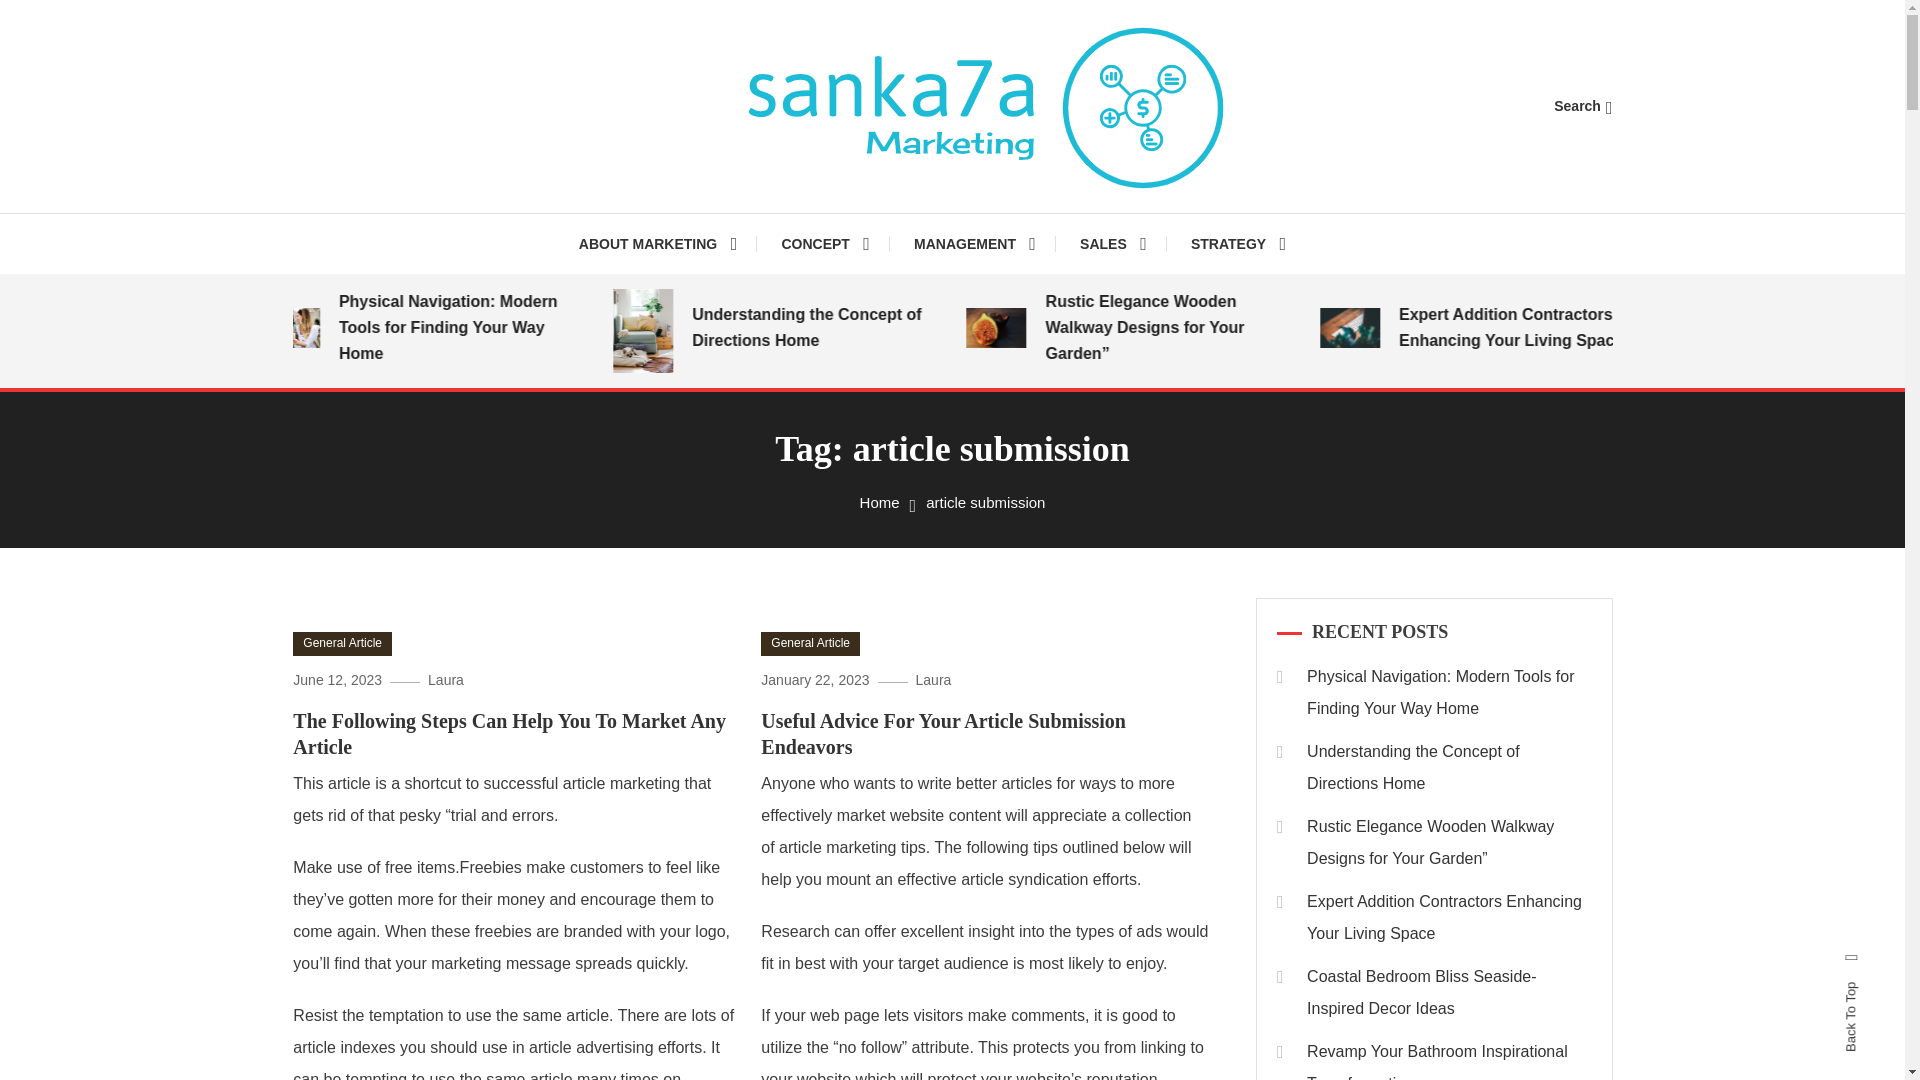 This screenshot has width=1920, height=1080. I want to click on Sanka7a, so click(658, 234).